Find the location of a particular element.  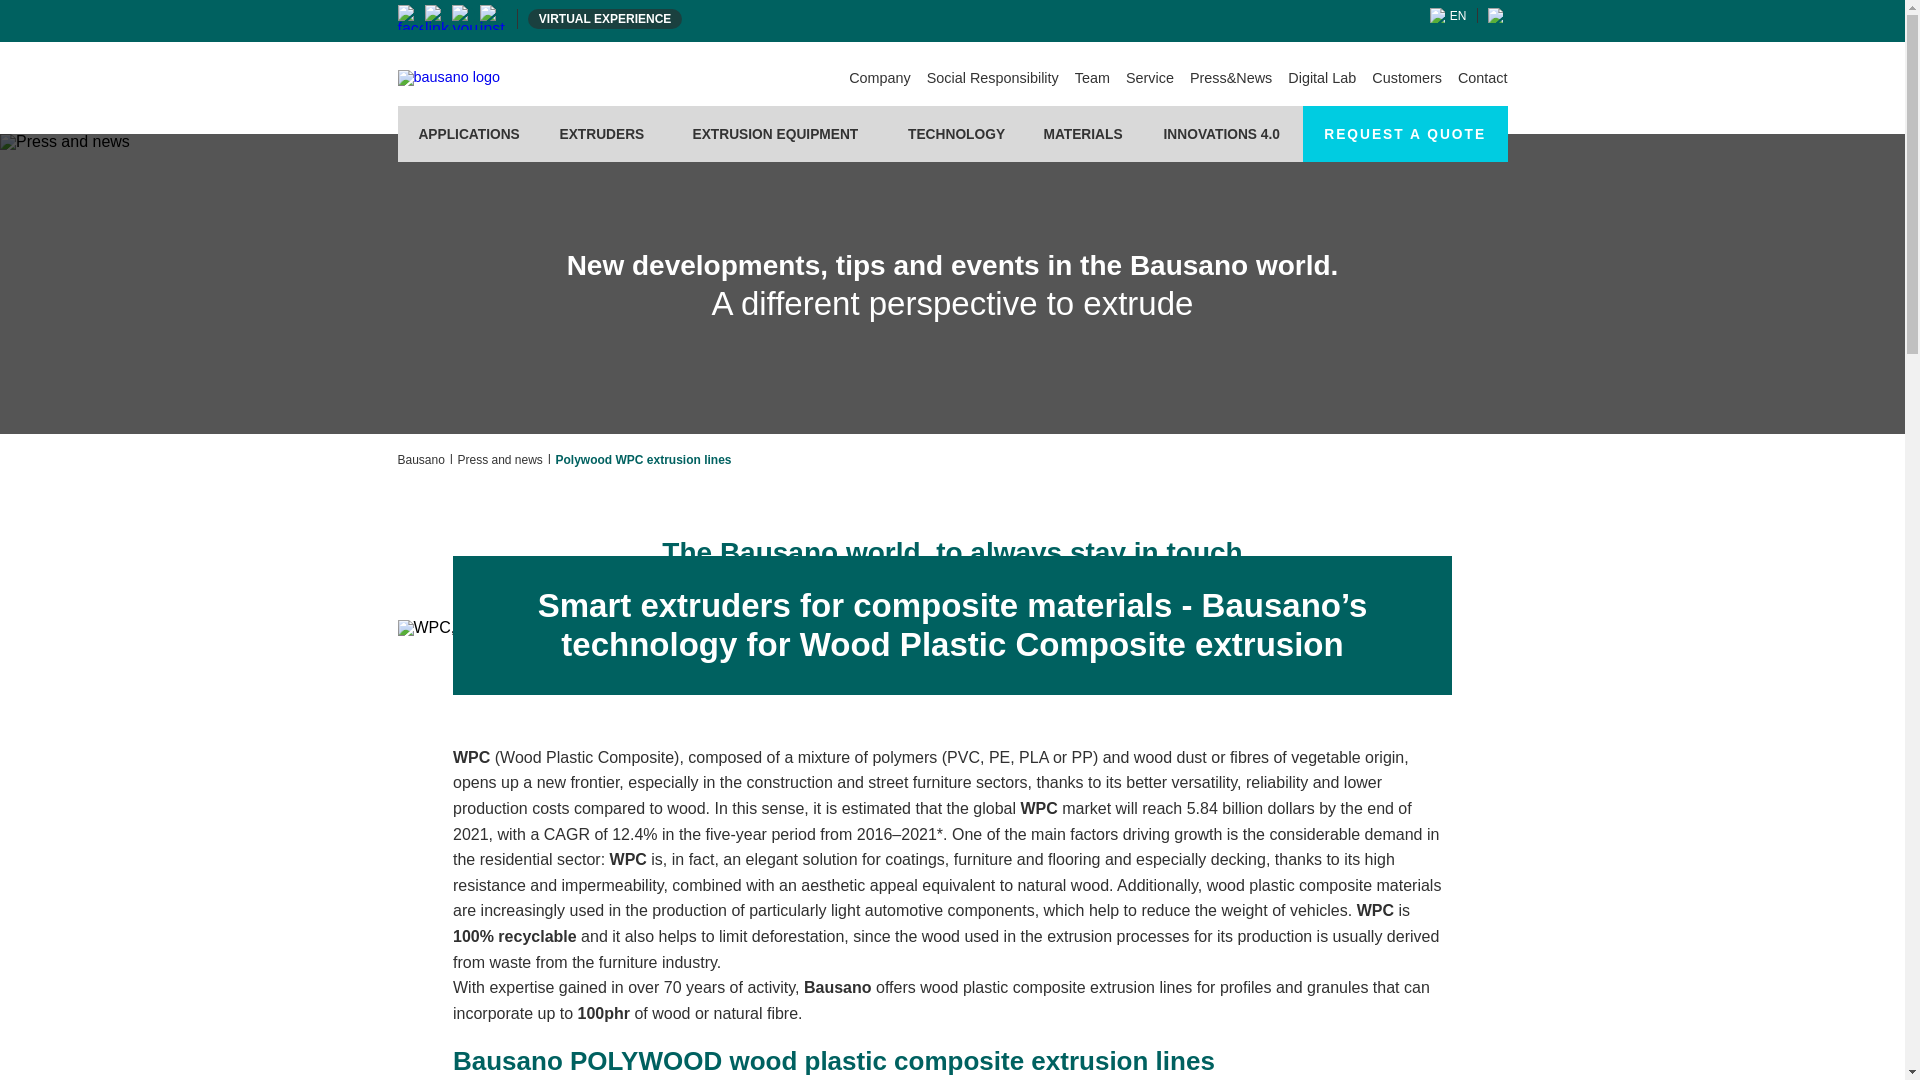

WPC, polywood, nextmover, orquestra is located at coordinates (542, 628).